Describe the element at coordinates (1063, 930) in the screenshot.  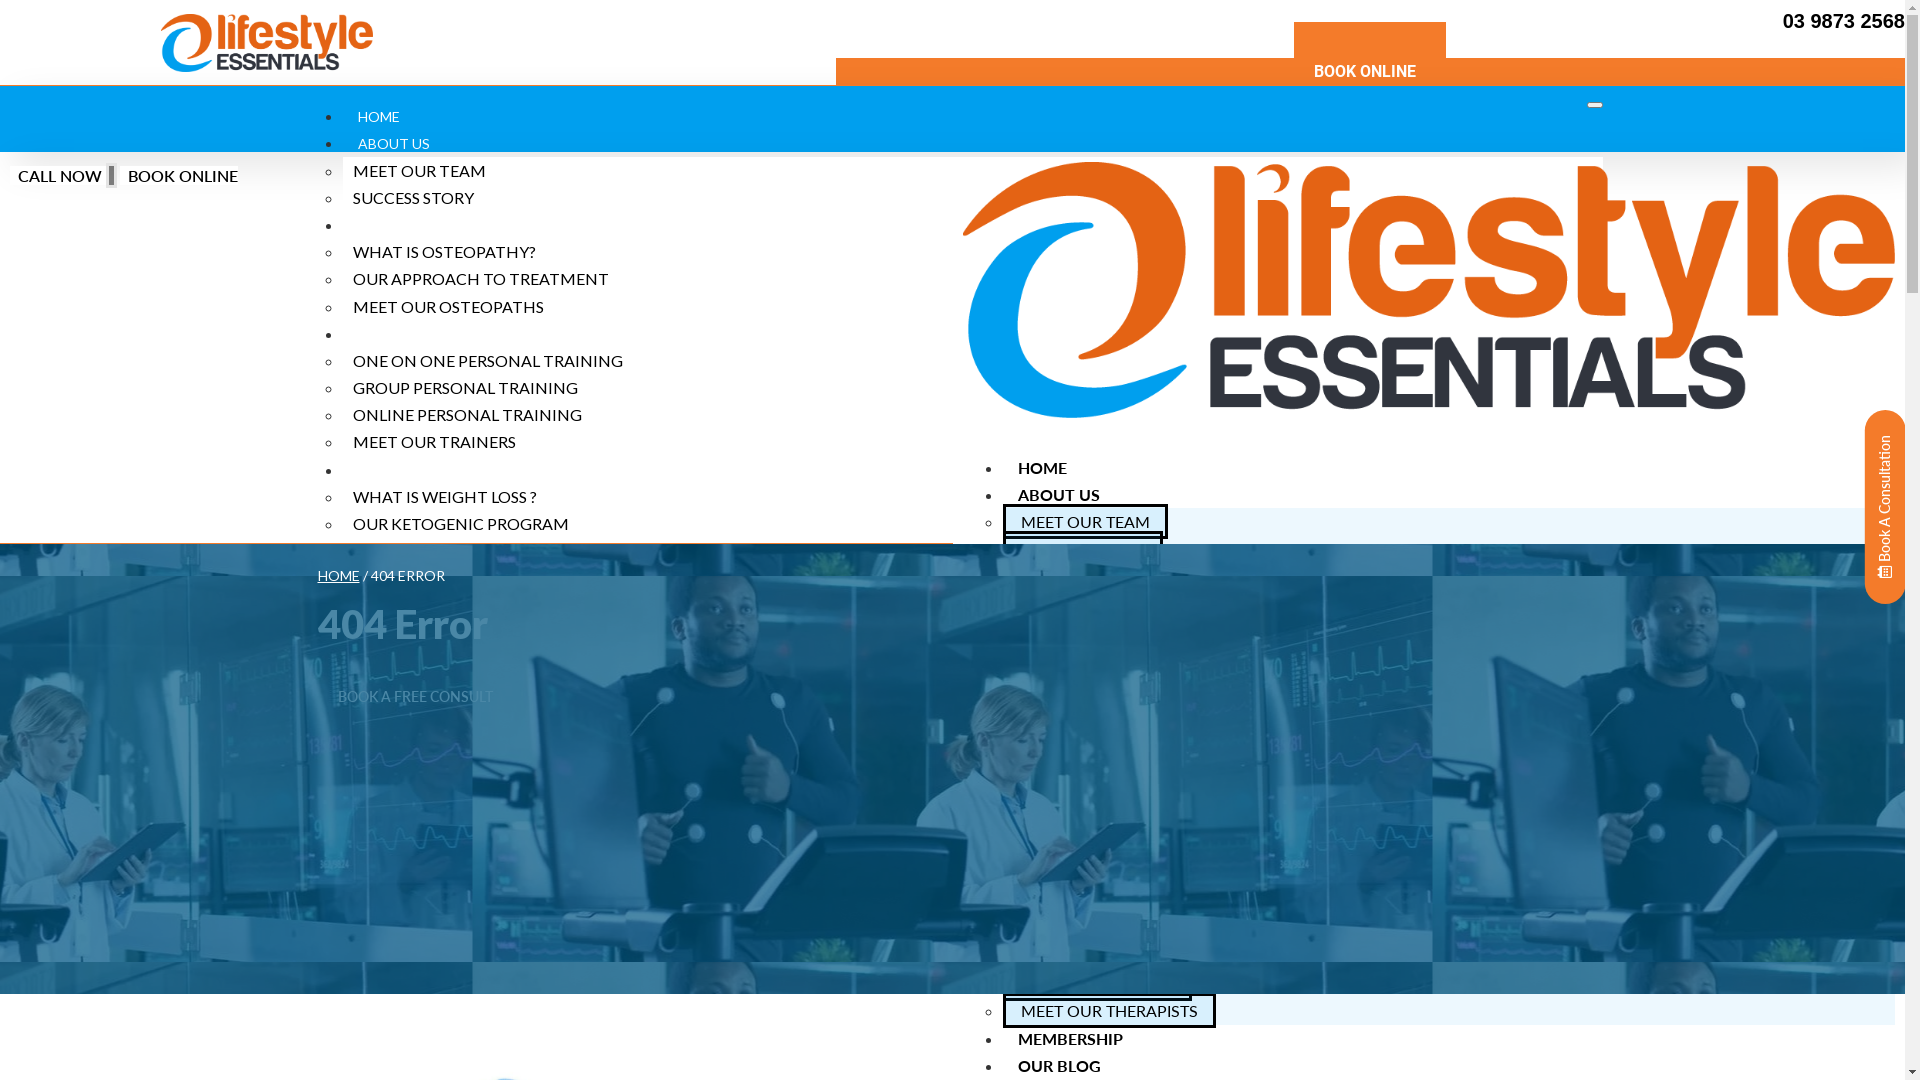
I see `MASSAGE` at that location.